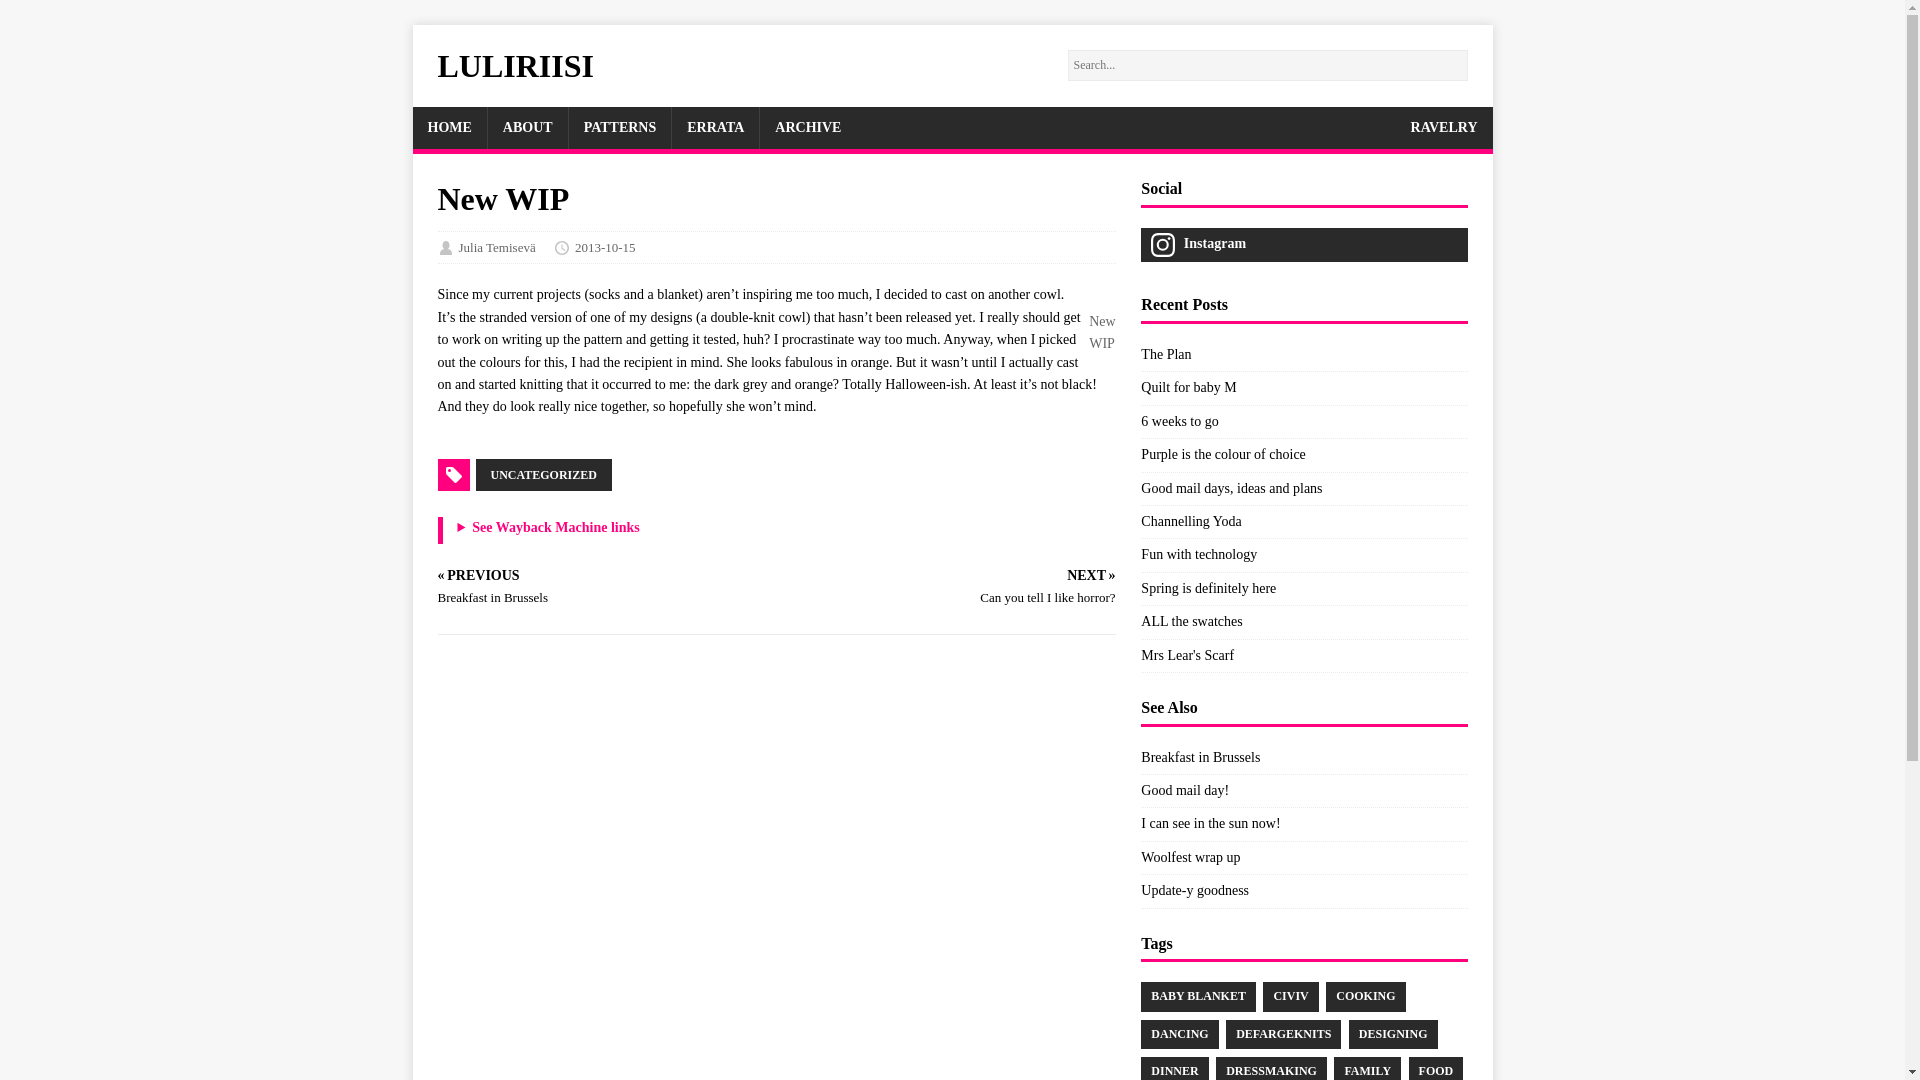  Describe the element at coordinates (1208, 588) in the screenshot. I see `Spring is definitely here` at that location.